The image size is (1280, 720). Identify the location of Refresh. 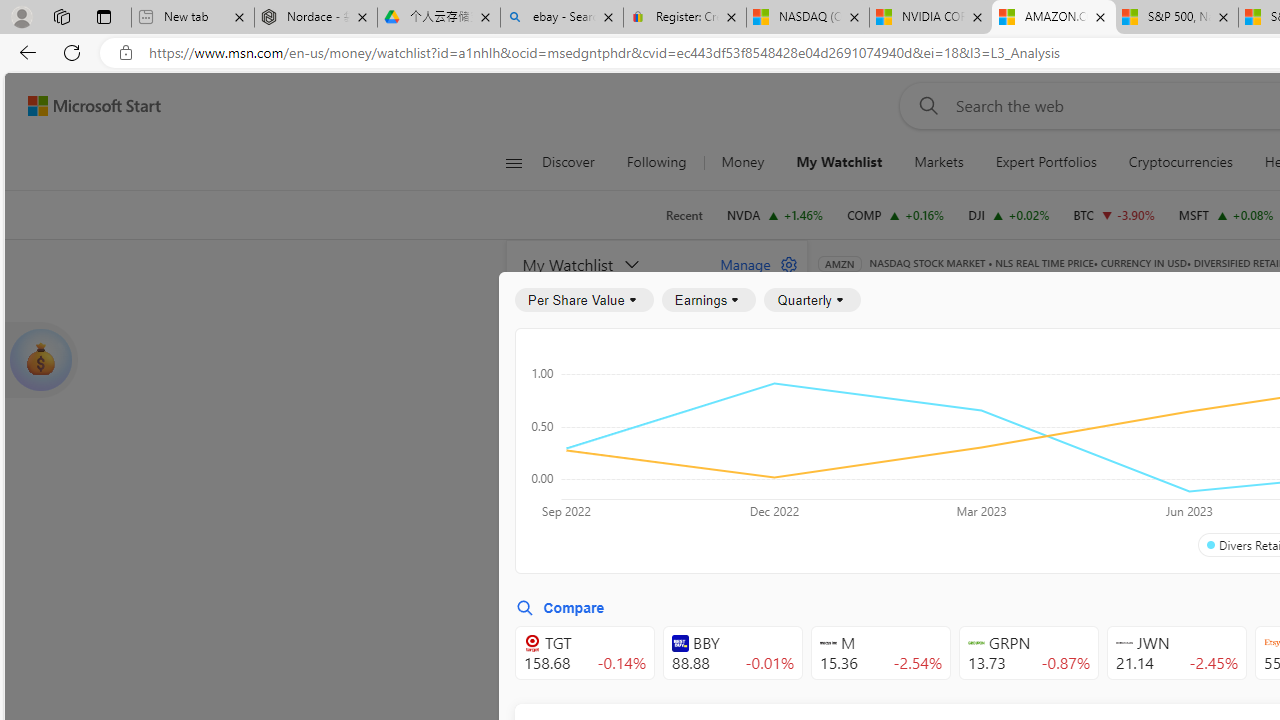
(72, 52).